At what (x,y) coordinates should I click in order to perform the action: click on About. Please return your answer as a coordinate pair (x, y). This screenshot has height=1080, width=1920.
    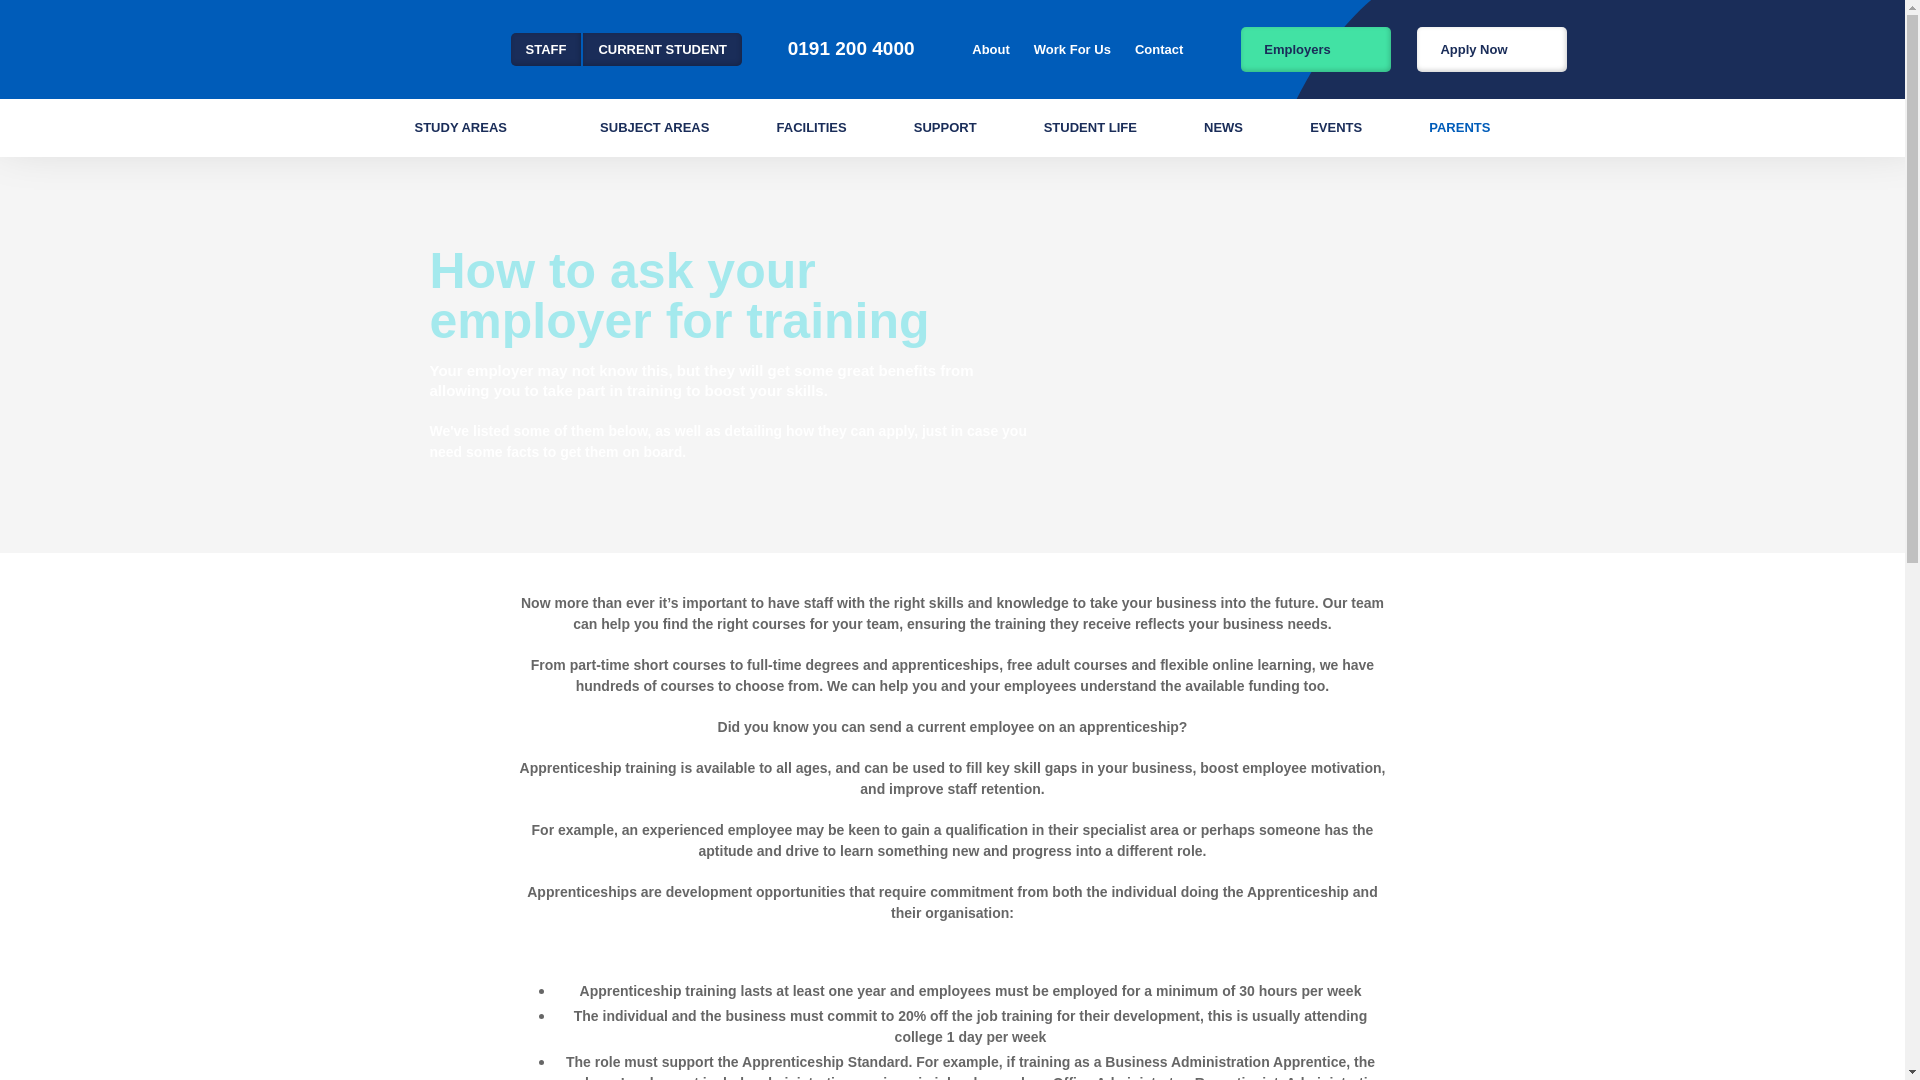
    Looking at the image, I should click on (990, 48).